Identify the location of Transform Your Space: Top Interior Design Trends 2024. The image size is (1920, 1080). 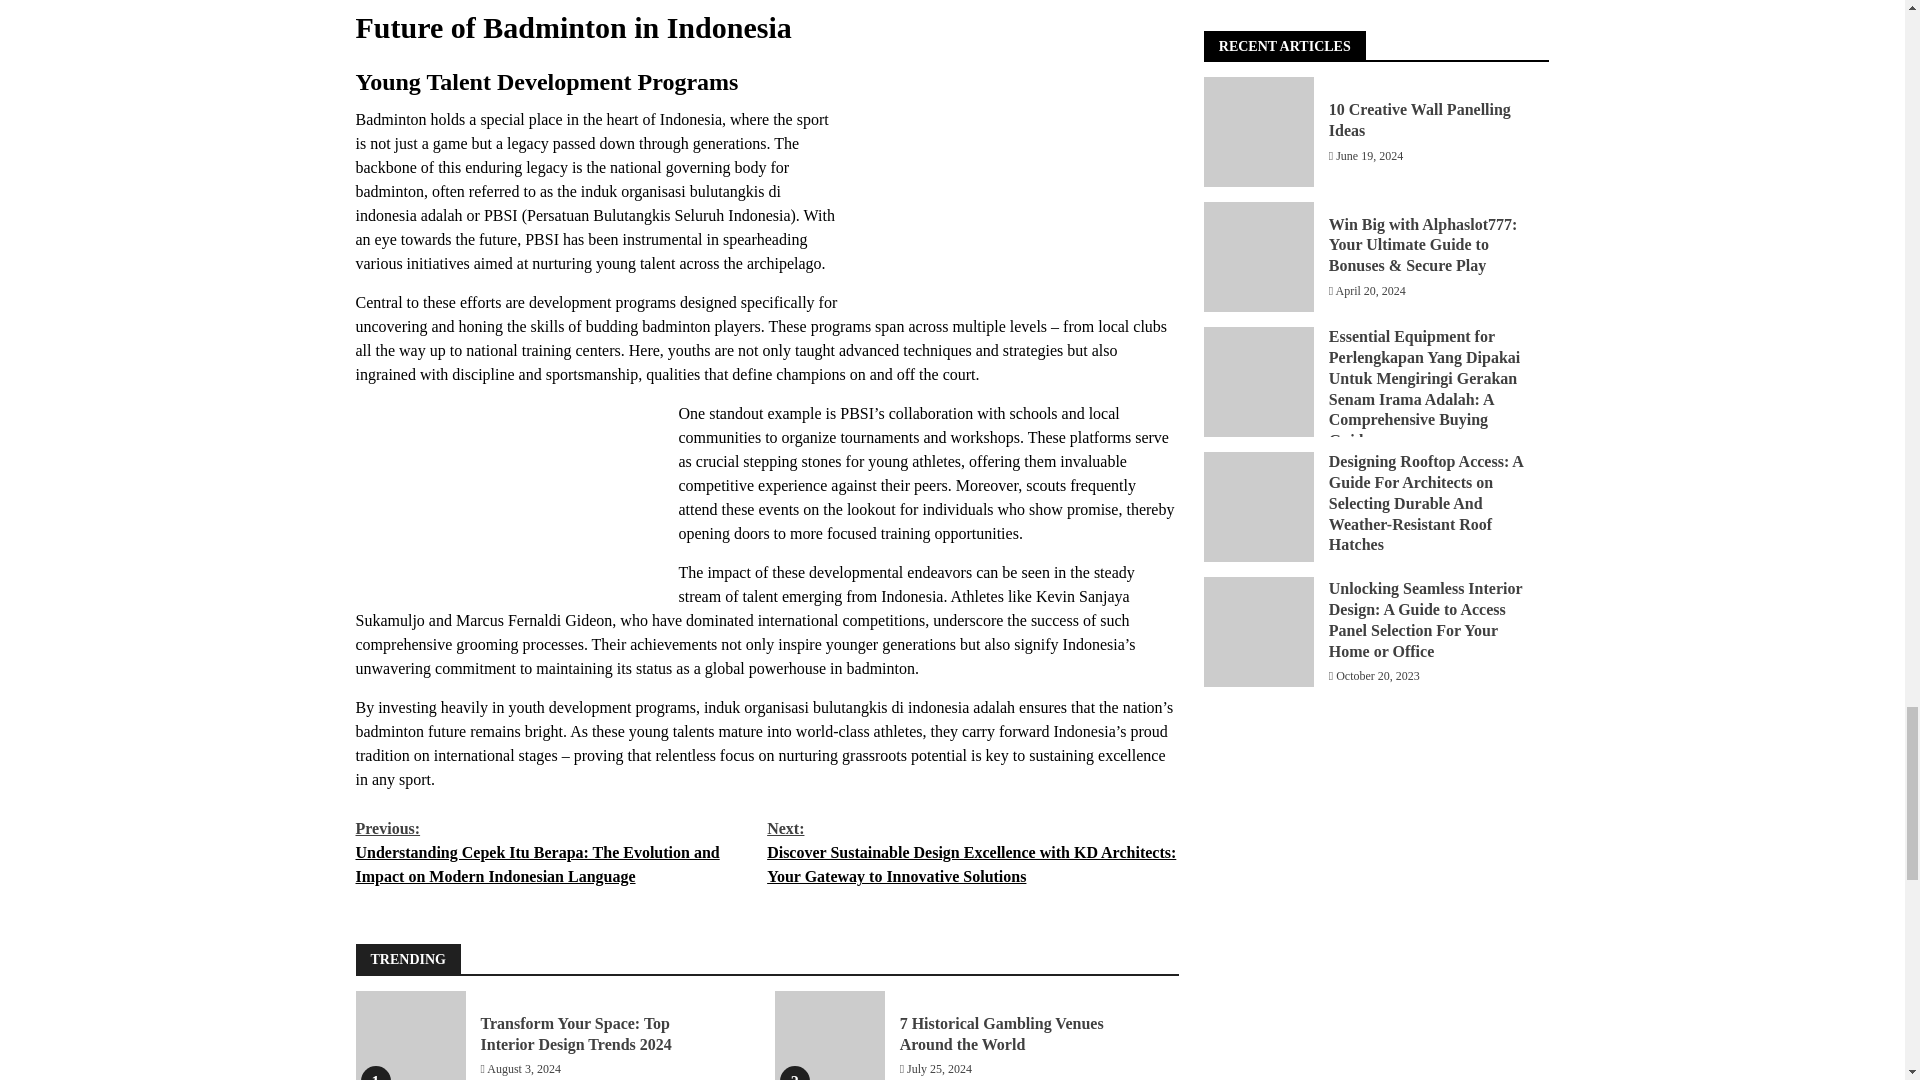
(575, 1034).